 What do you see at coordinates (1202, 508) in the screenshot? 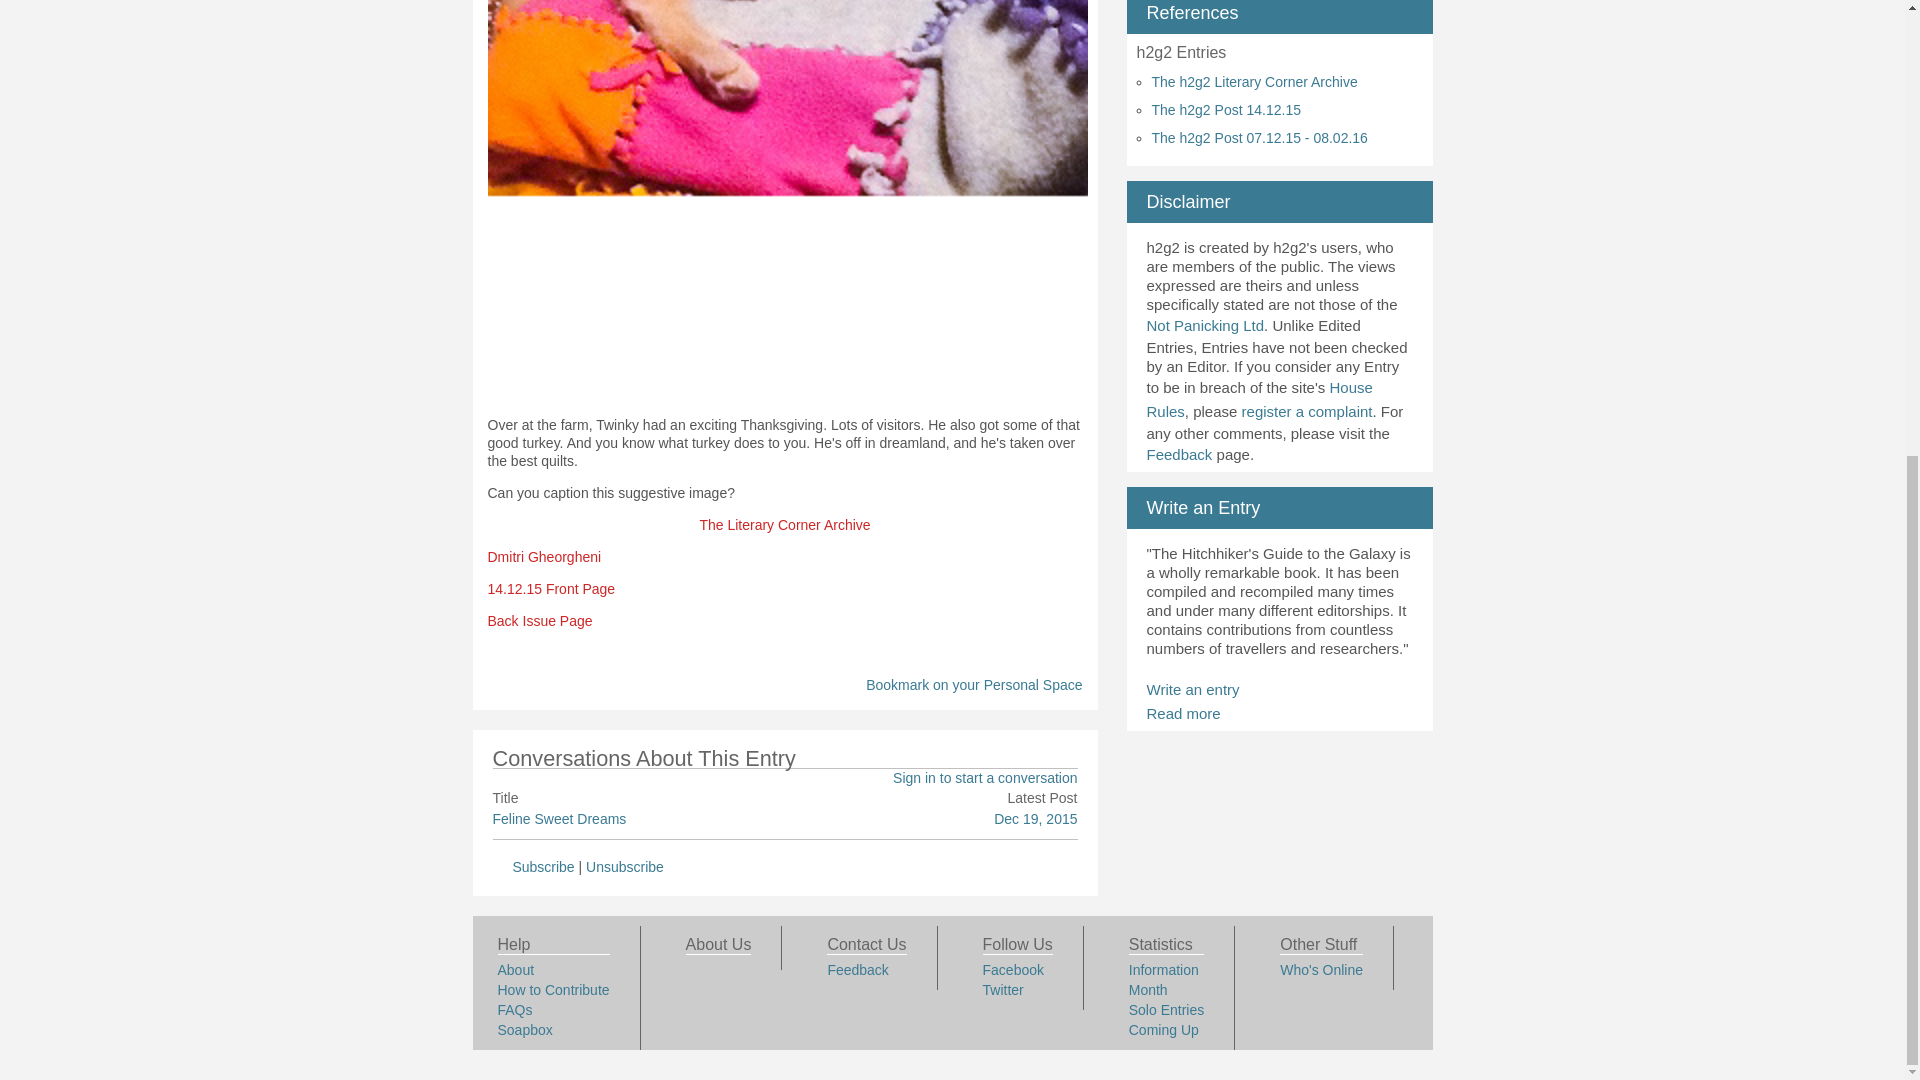
I see `Write an Entry` at bounding box center [1202, 508].